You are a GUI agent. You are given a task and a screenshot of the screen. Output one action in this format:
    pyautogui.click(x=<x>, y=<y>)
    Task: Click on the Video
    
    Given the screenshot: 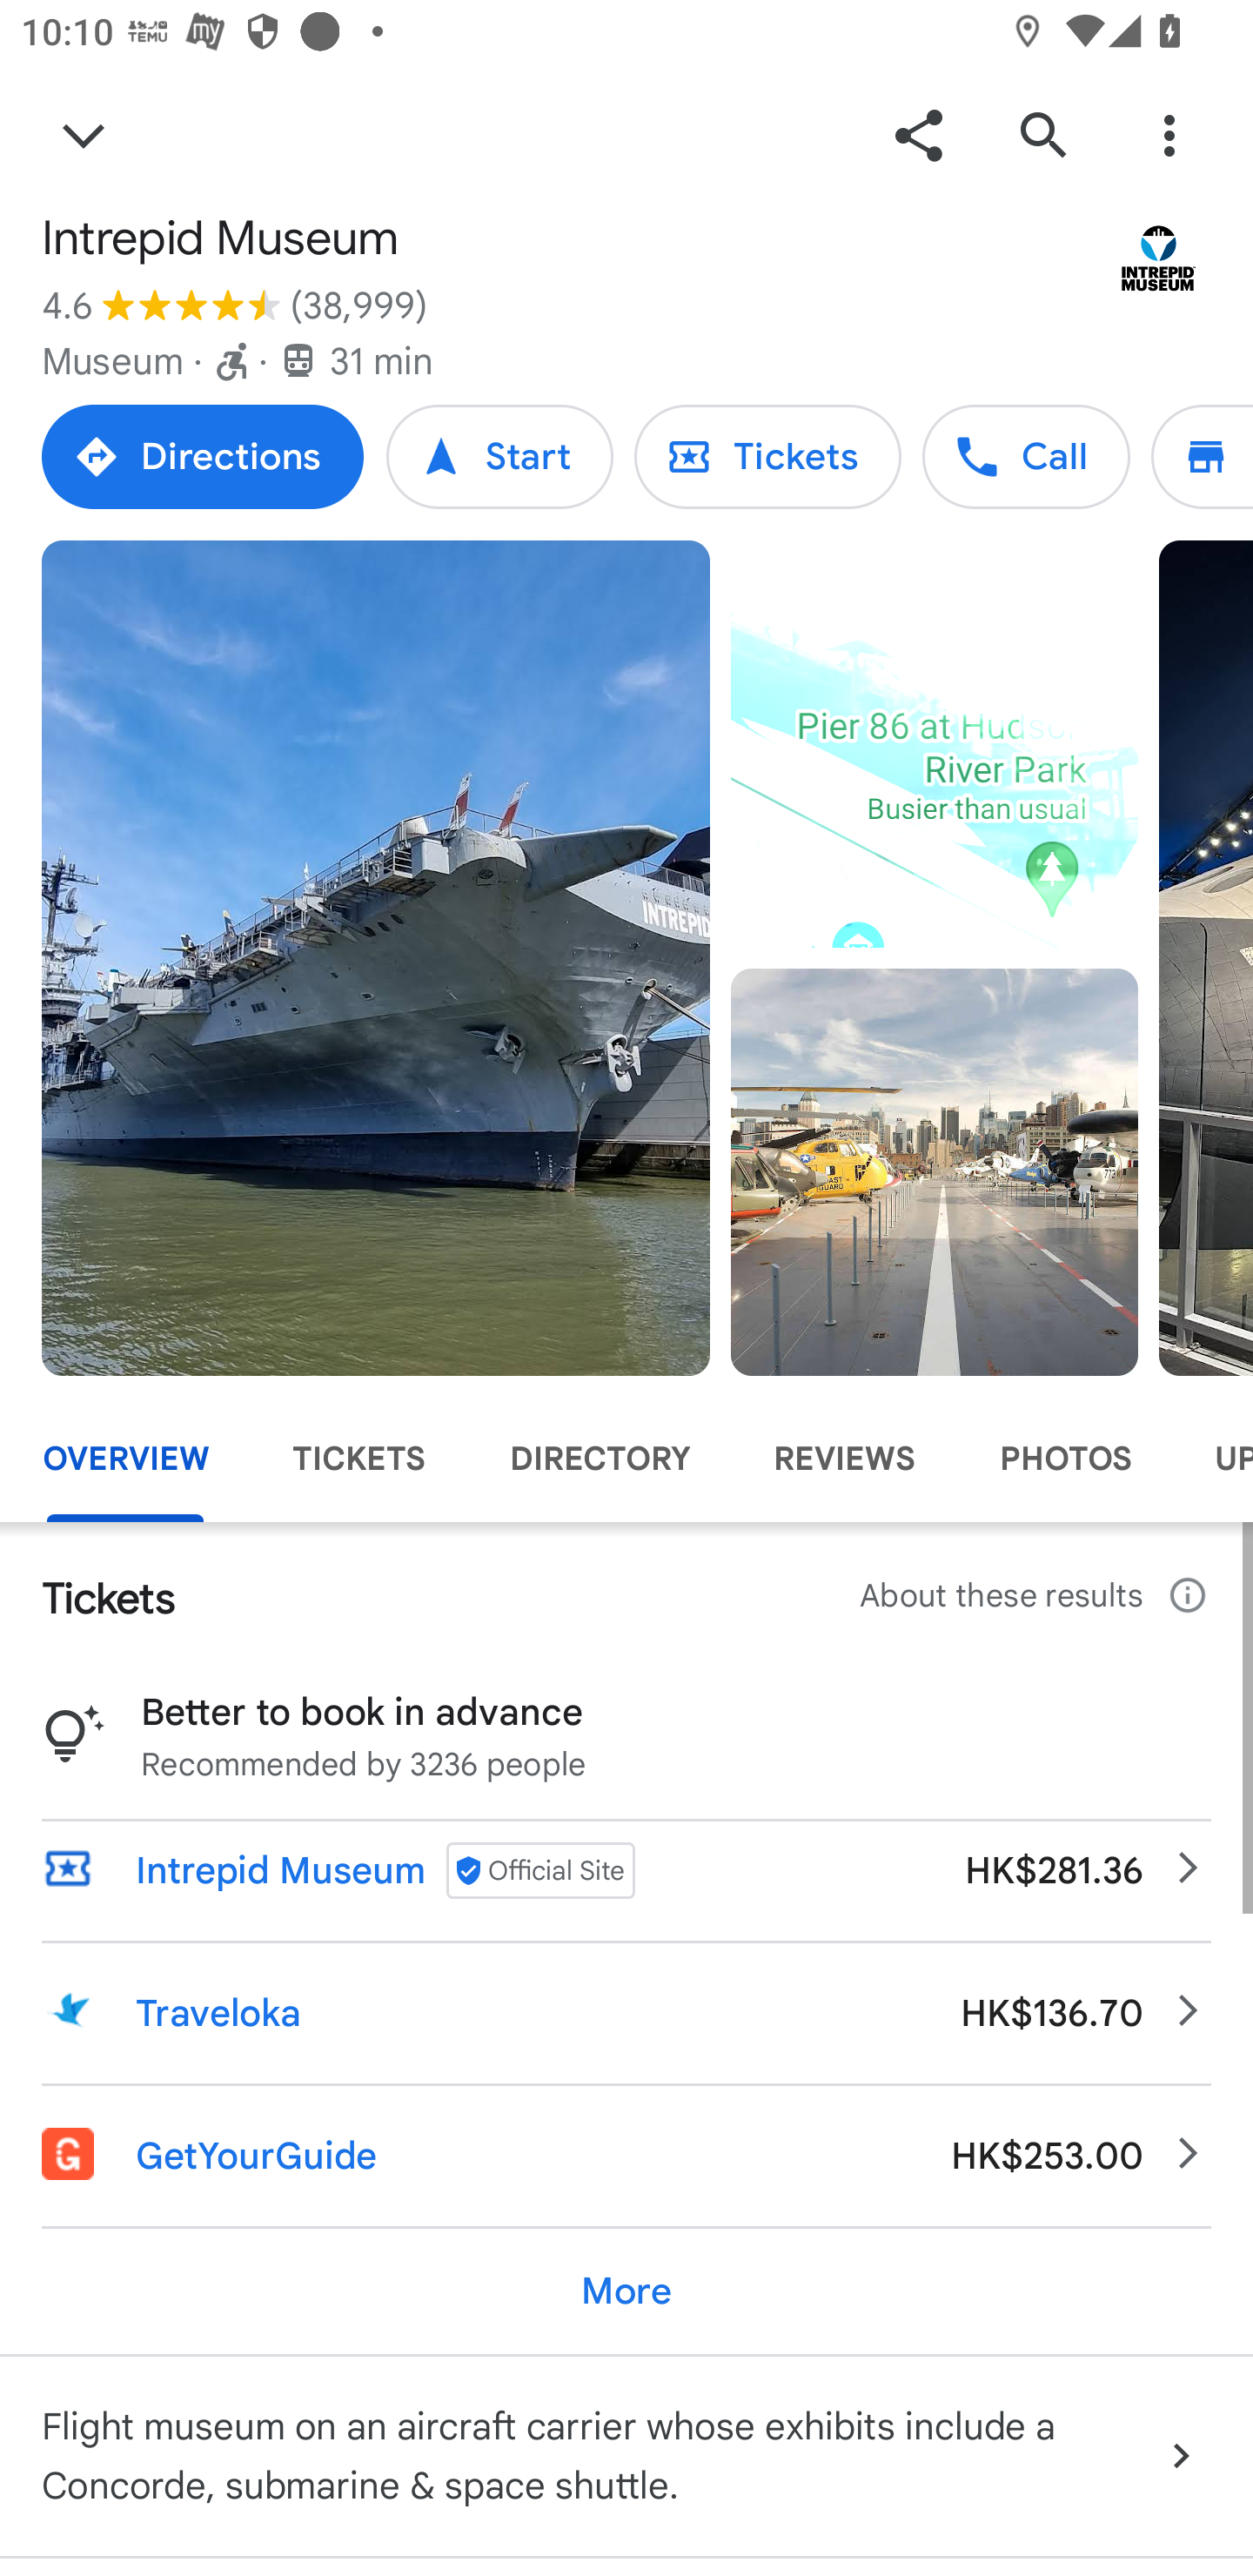 What is the action you would take?
    pyautogui.click(x=934, y=744)
    